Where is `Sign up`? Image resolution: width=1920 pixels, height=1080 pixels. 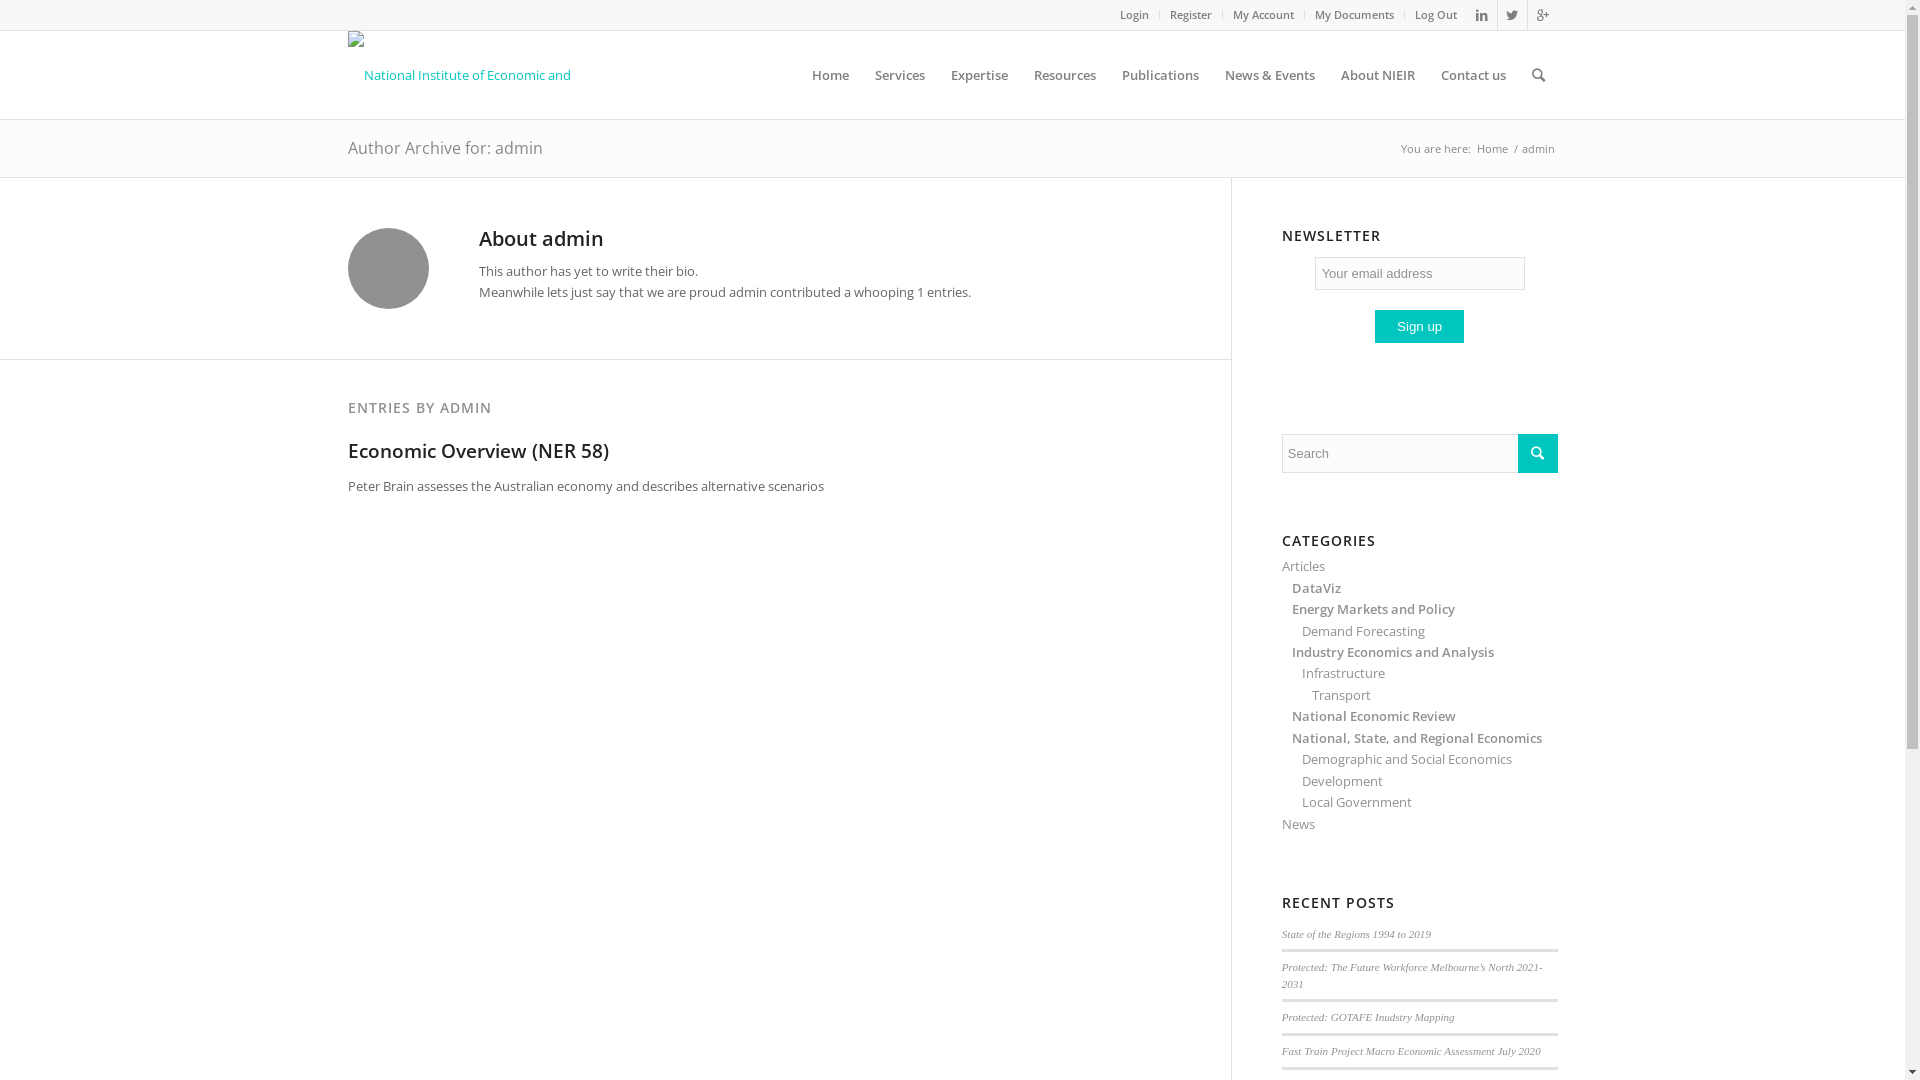
Sign up is located at coordinates (1420, 326).